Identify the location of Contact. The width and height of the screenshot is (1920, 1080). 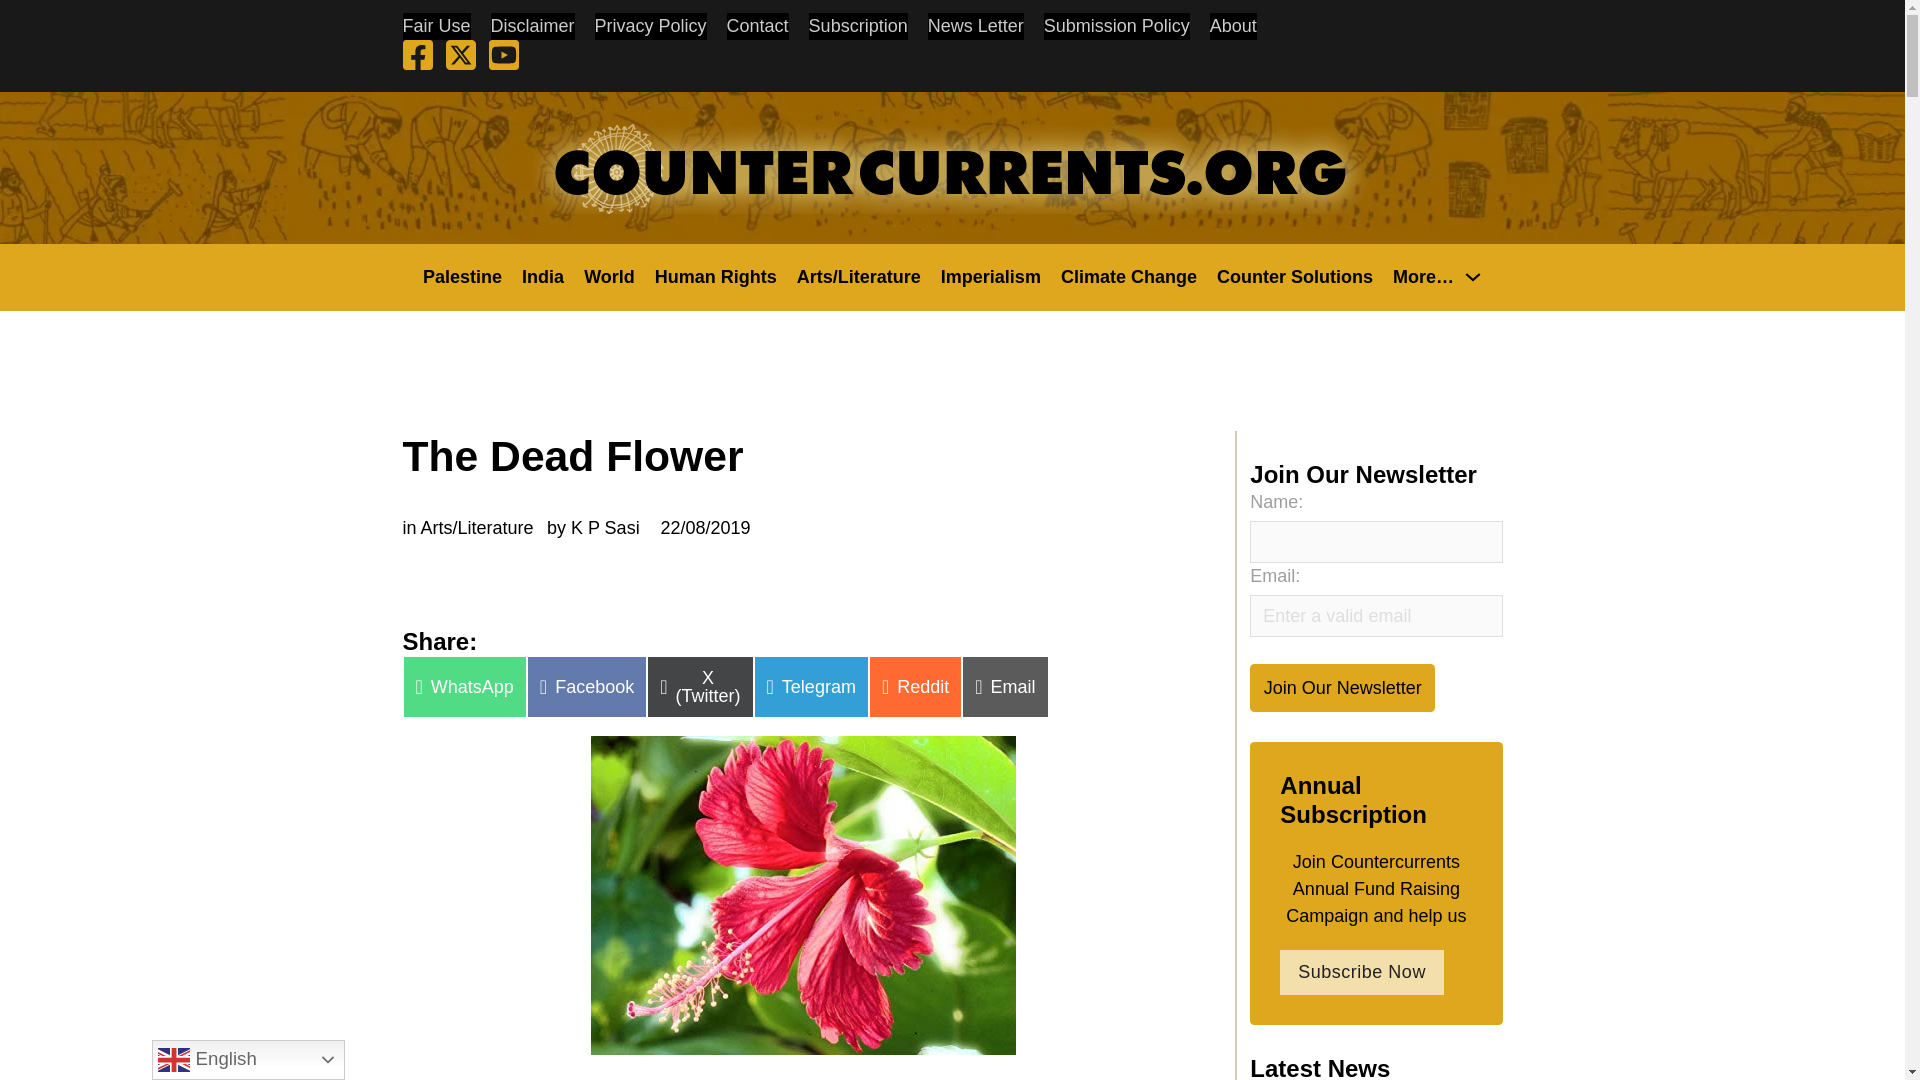
(758, 26).